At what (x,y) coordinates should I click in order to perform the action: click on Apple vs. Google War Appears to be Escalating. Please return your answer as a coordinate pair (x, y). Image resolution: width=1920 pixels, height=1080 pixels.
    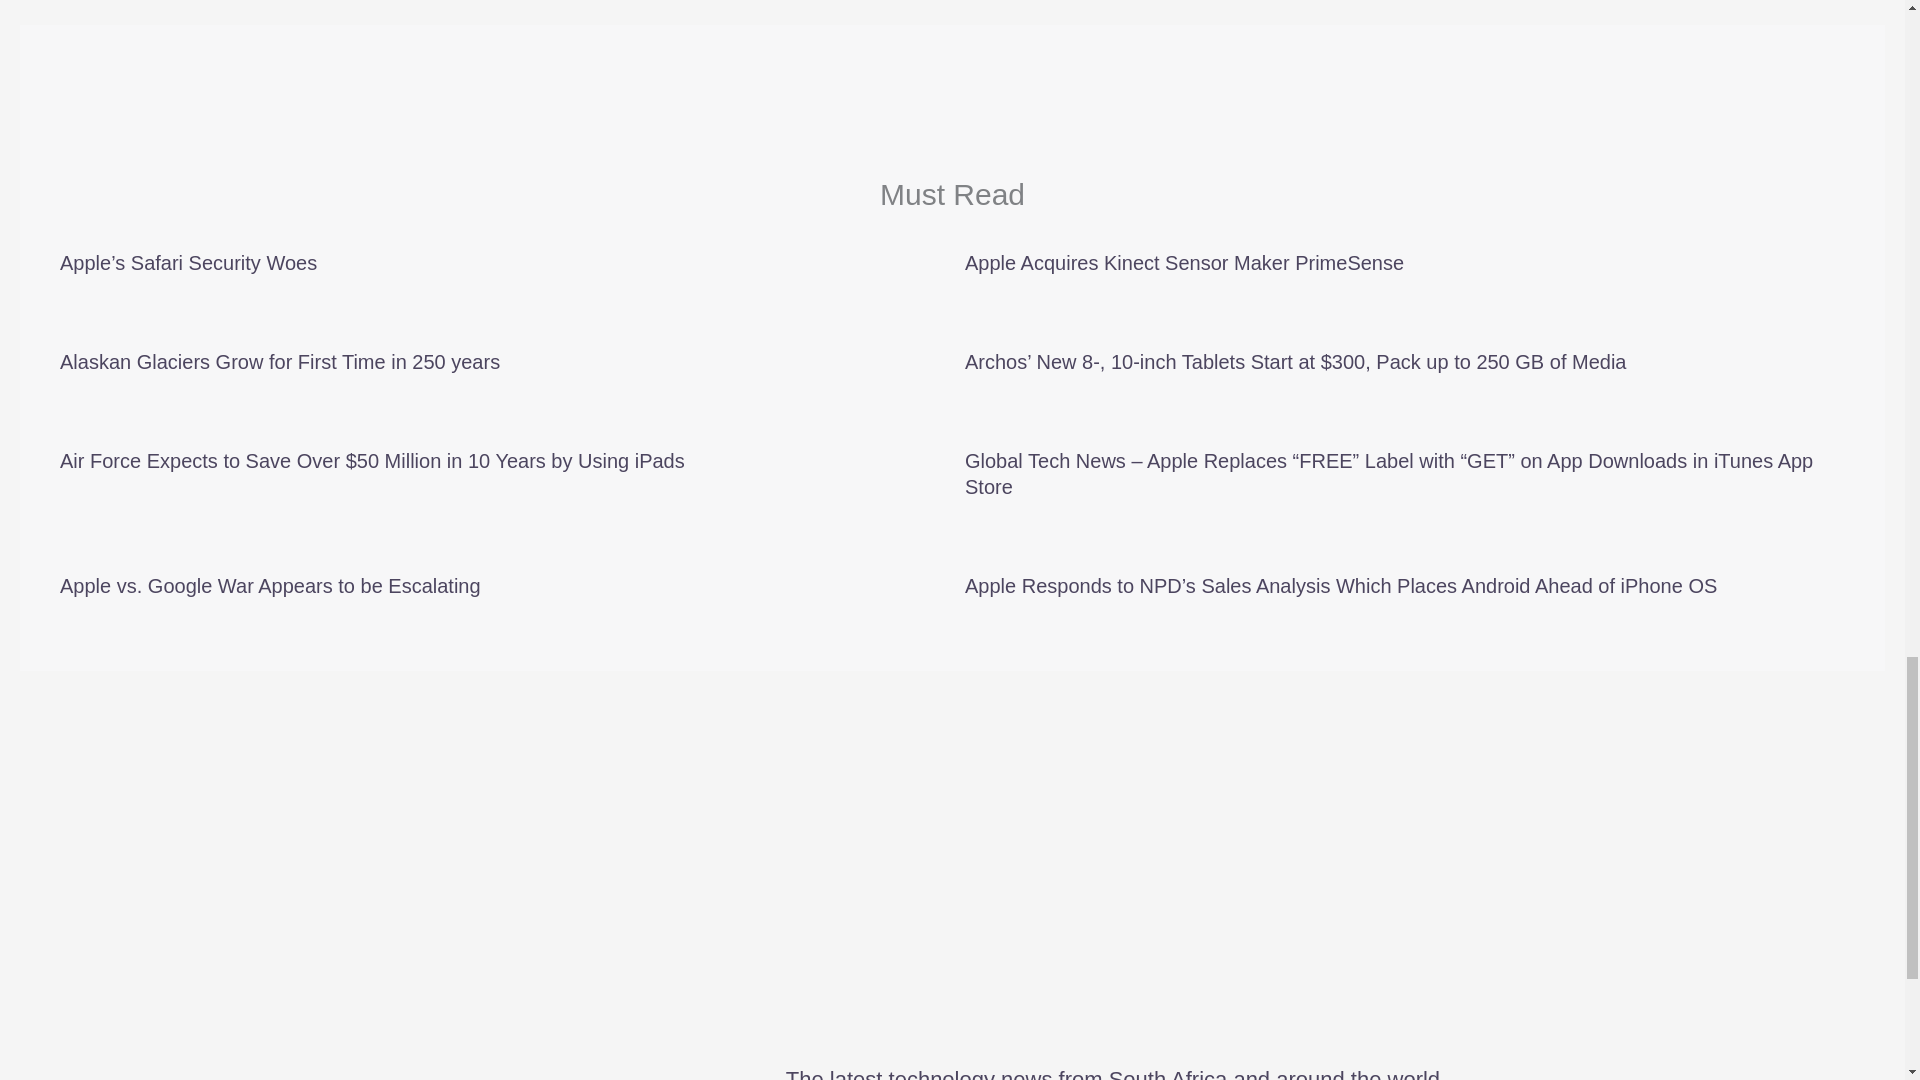
    Looking at the image, I should click on (270, 586).